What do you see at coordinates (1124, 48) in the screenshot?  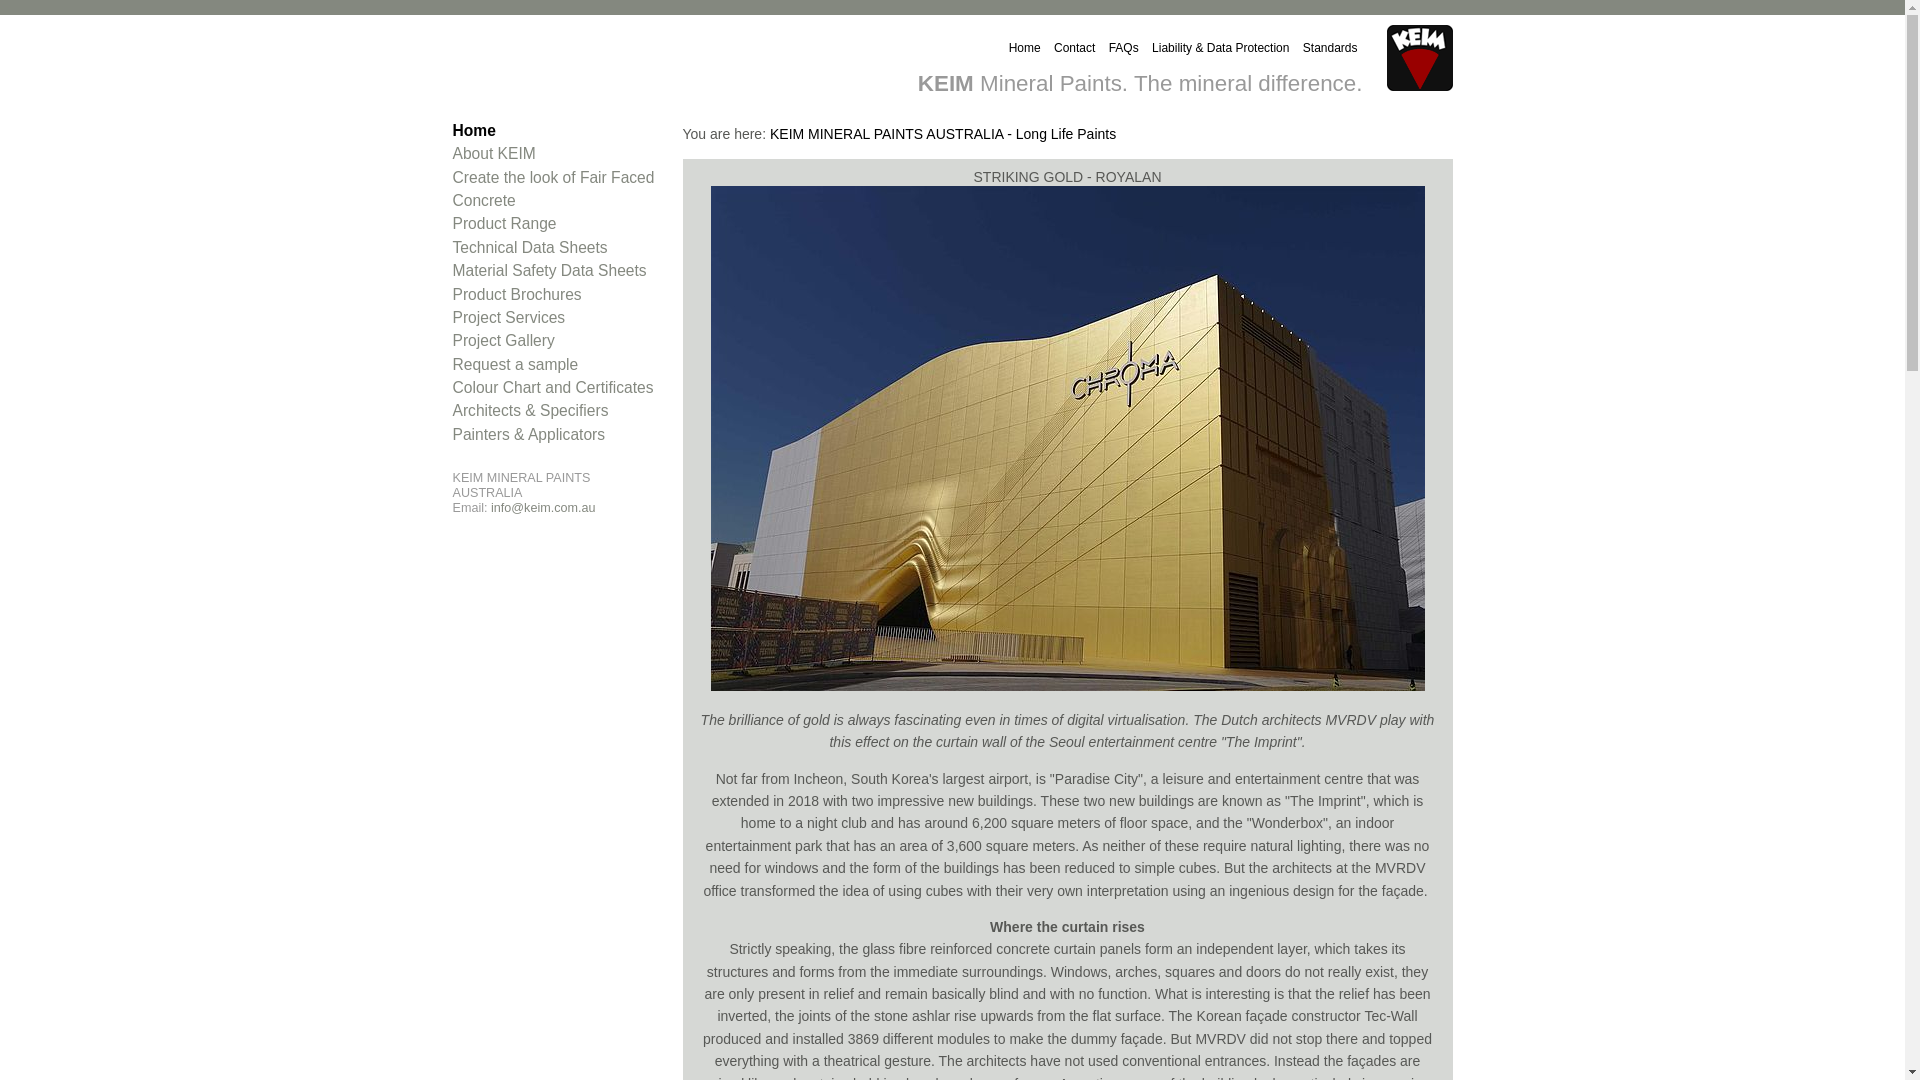 I see `FAQs` at bounding box center [1124, 48].